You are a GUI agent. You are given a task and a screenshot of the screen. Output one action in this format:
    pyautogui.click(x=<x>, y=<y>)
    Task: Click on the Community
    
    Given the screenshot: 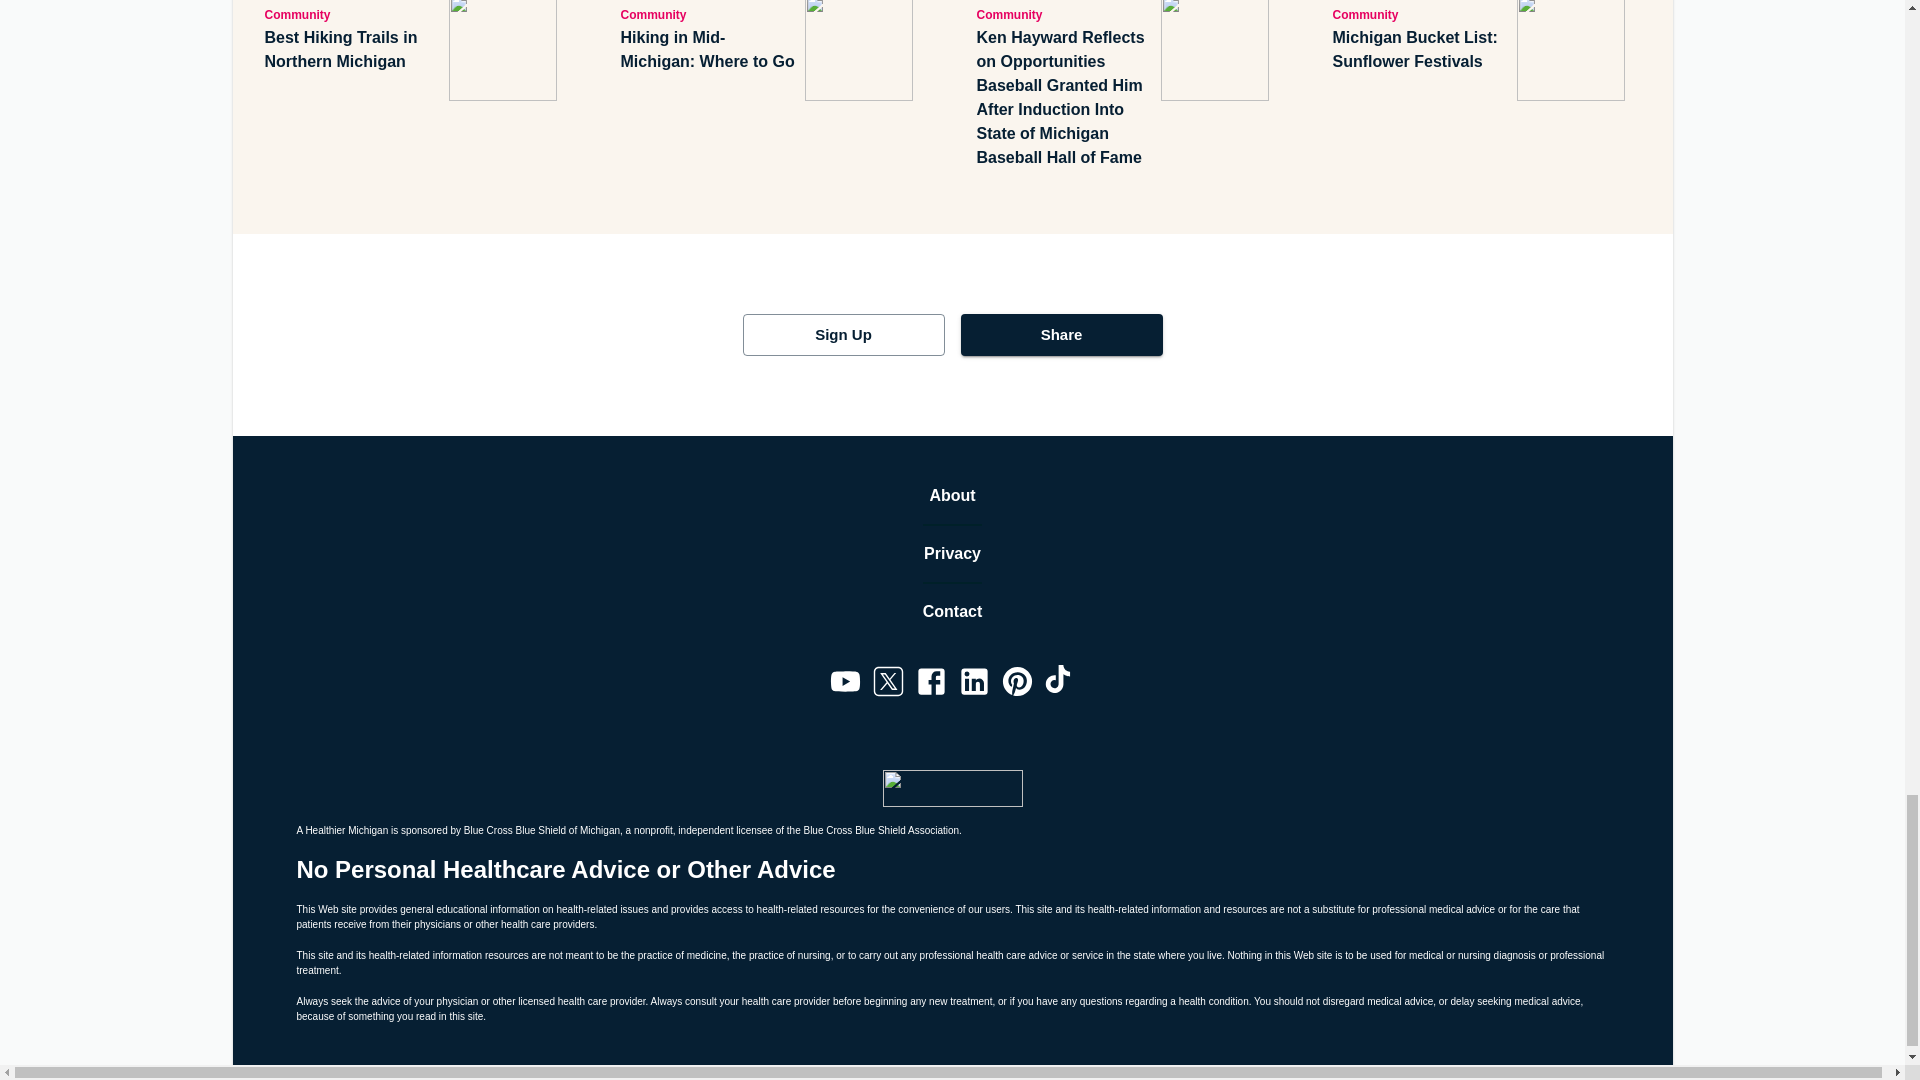 What is the action you would take?
    pyautogui.click(x=1420, y=14)
    